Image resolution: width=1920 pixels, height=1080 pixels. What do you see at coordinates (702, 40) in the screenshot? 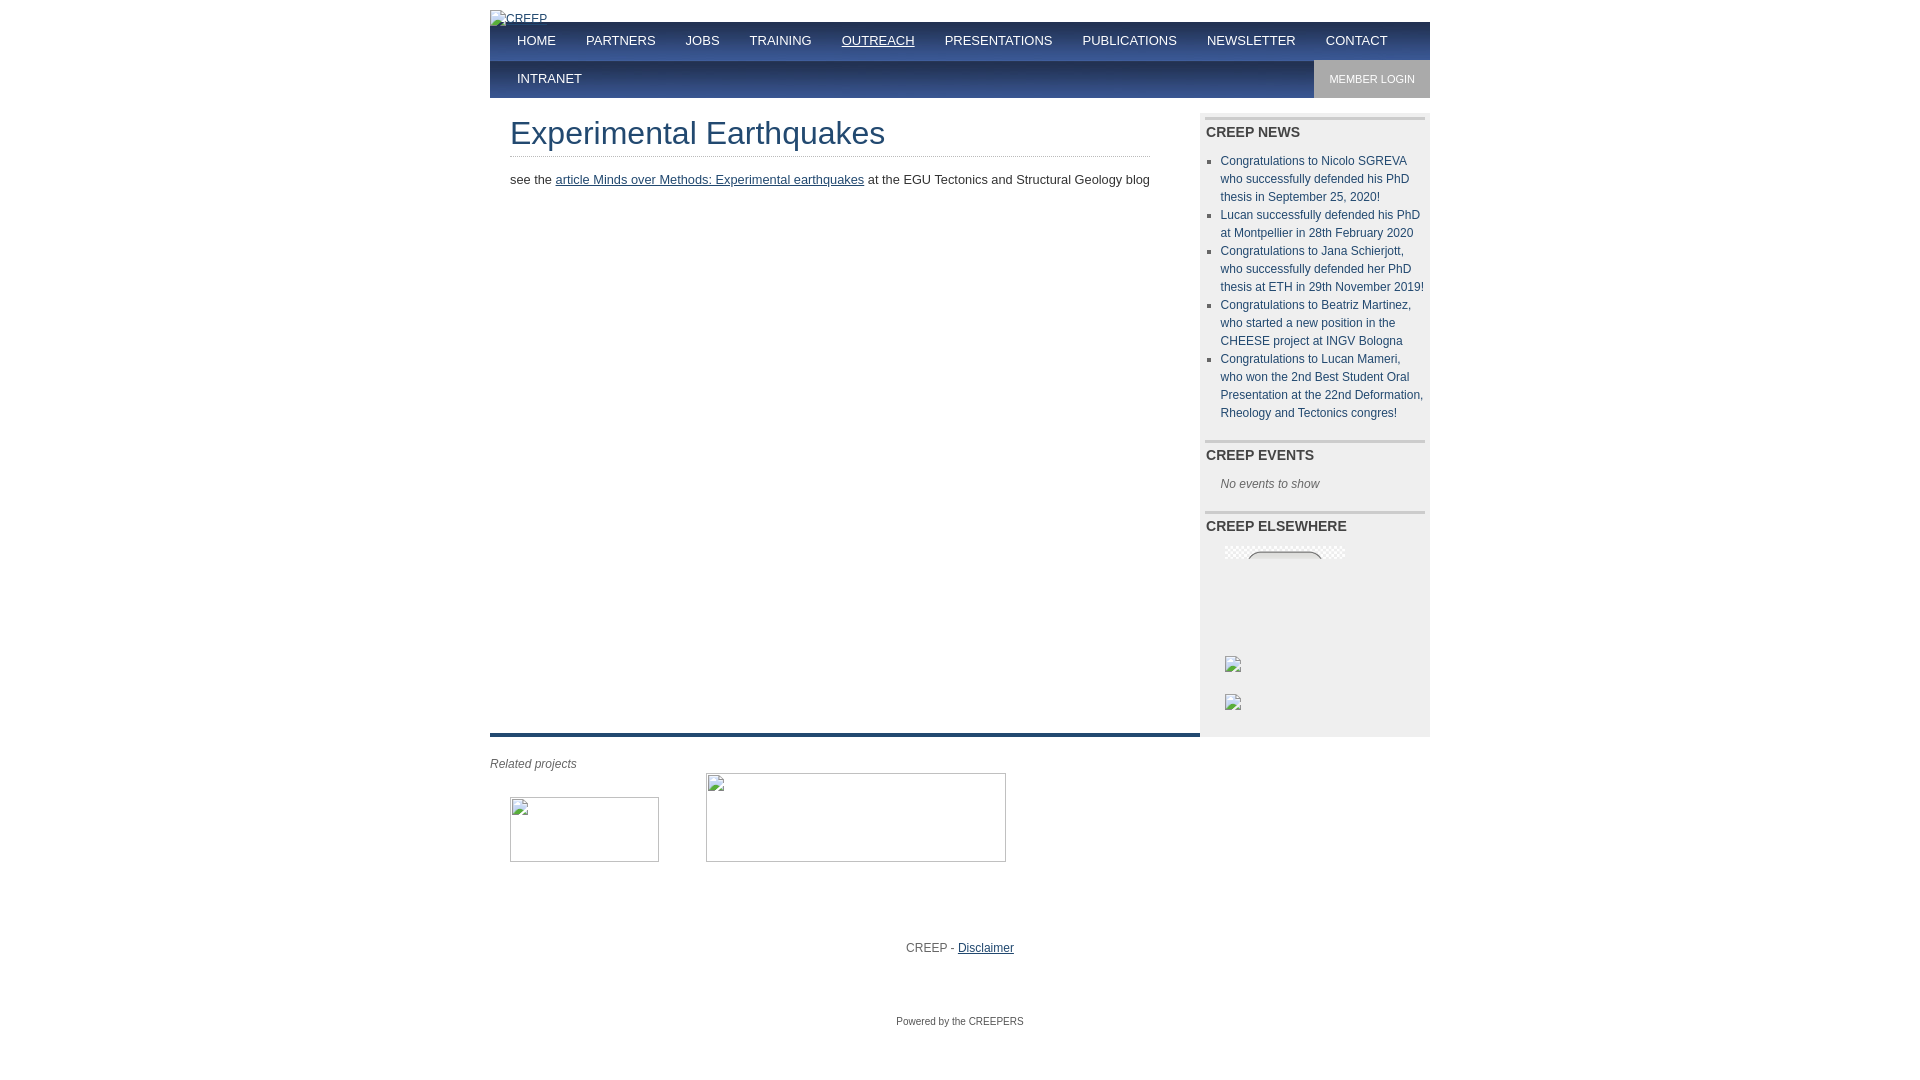
I see `JOBS` at bounding box center [702, 40].